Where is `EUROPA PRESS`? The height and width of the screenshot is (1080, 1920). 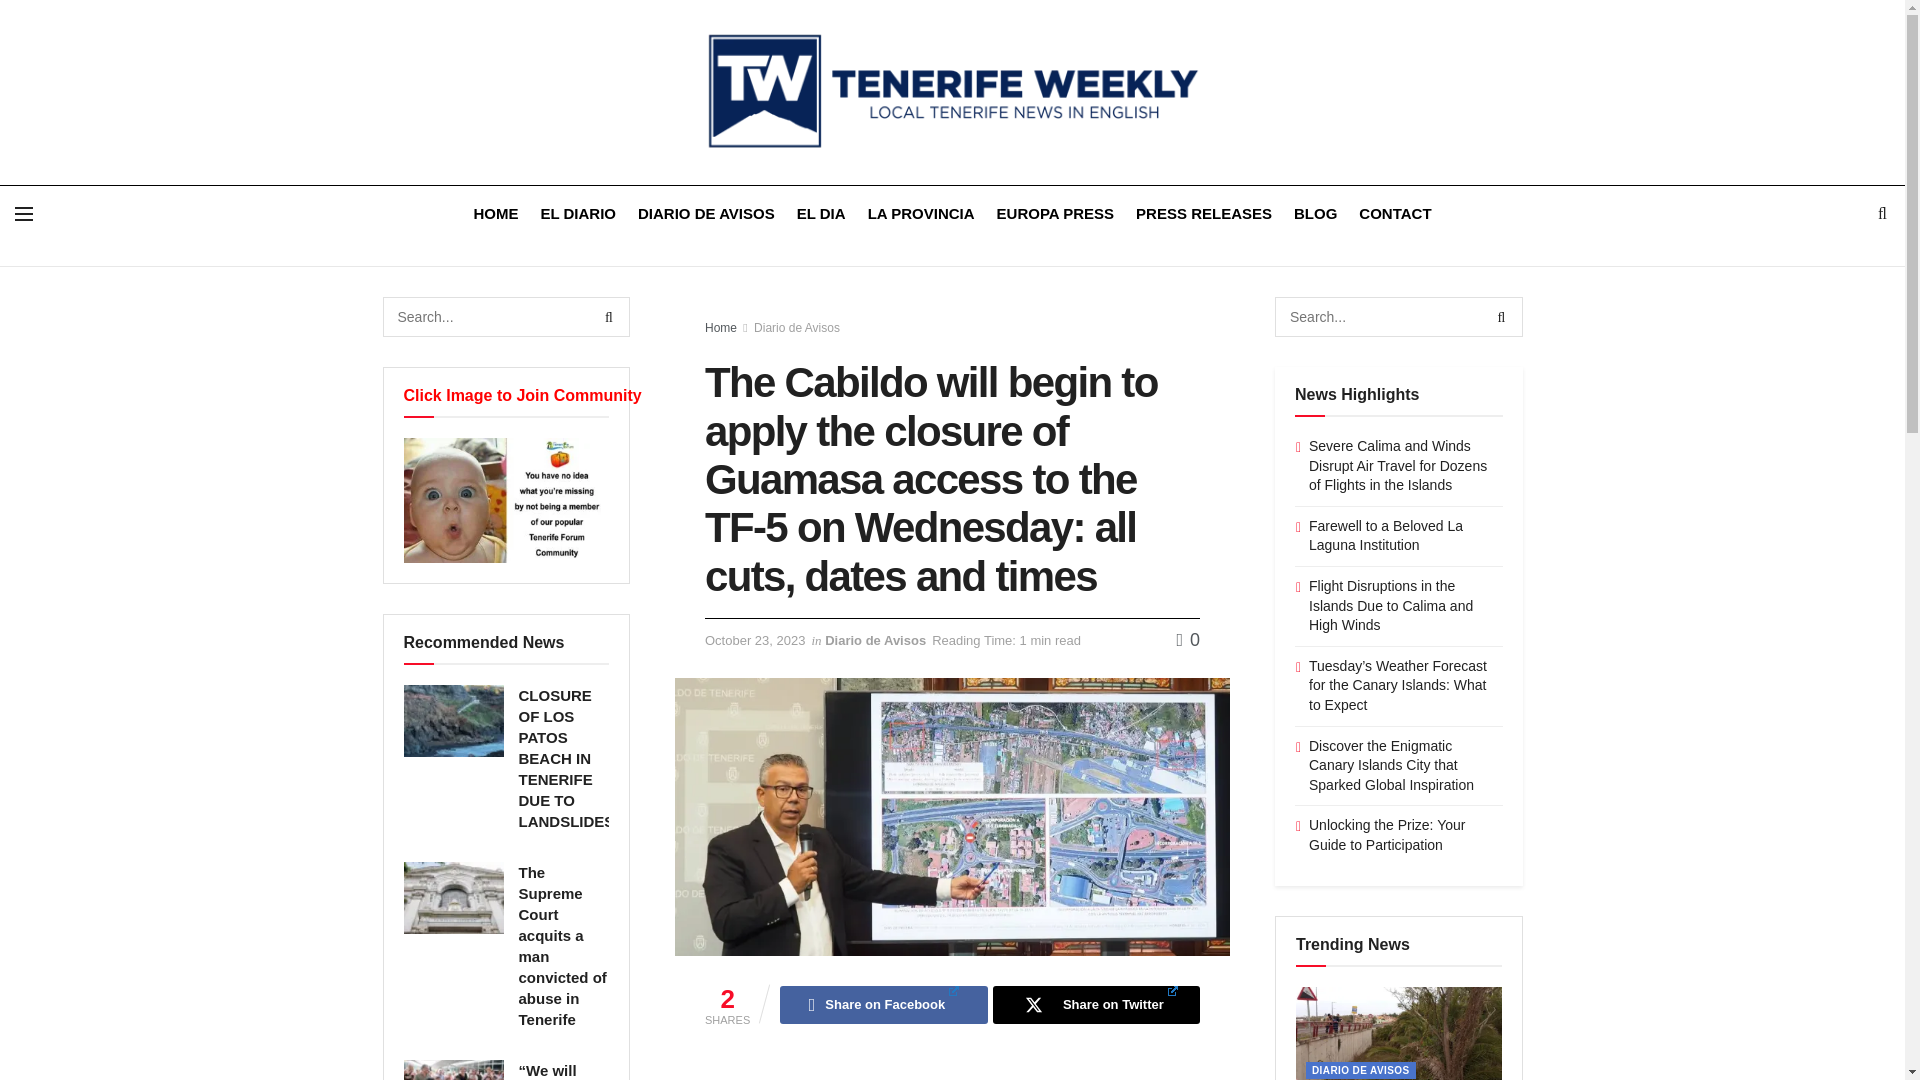
EUROPA PRESS is located at coordinates (1056, 212).